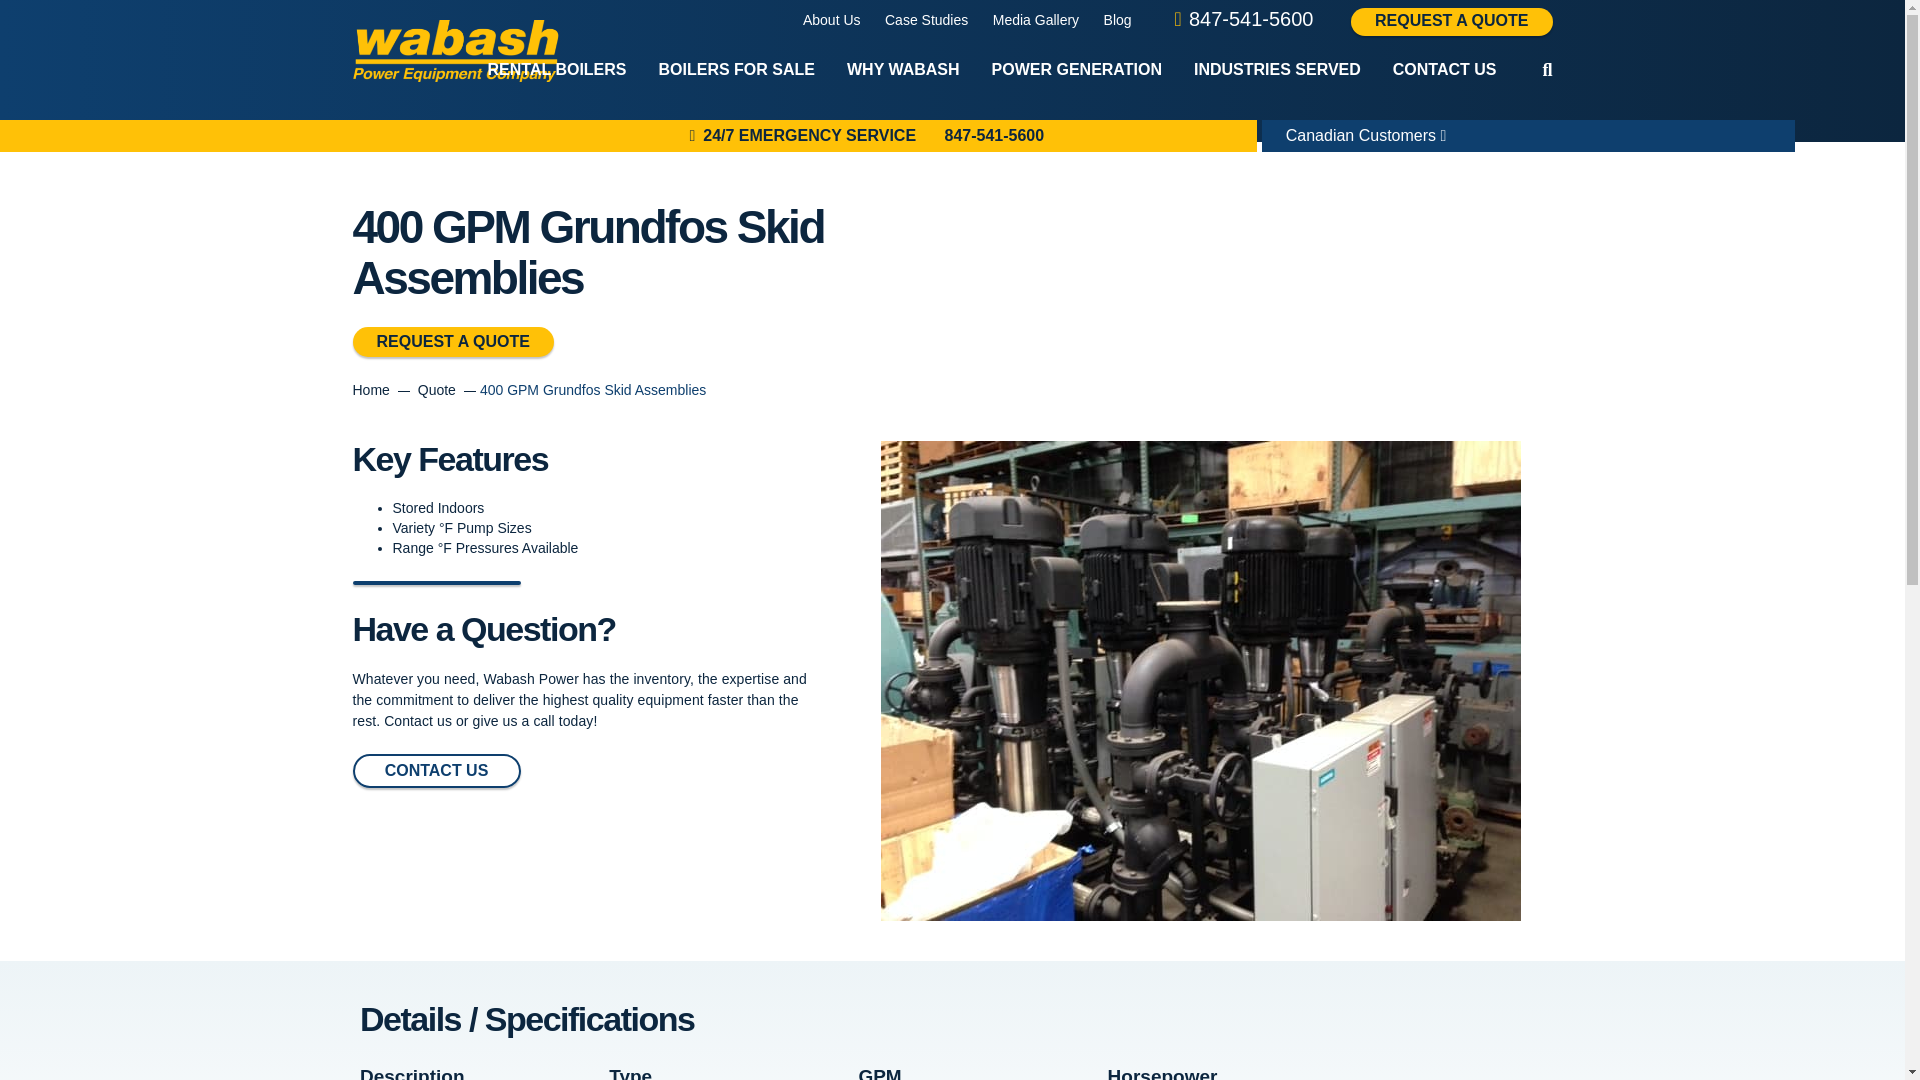  I want to click on Media Gallery, so click(1036, 20).